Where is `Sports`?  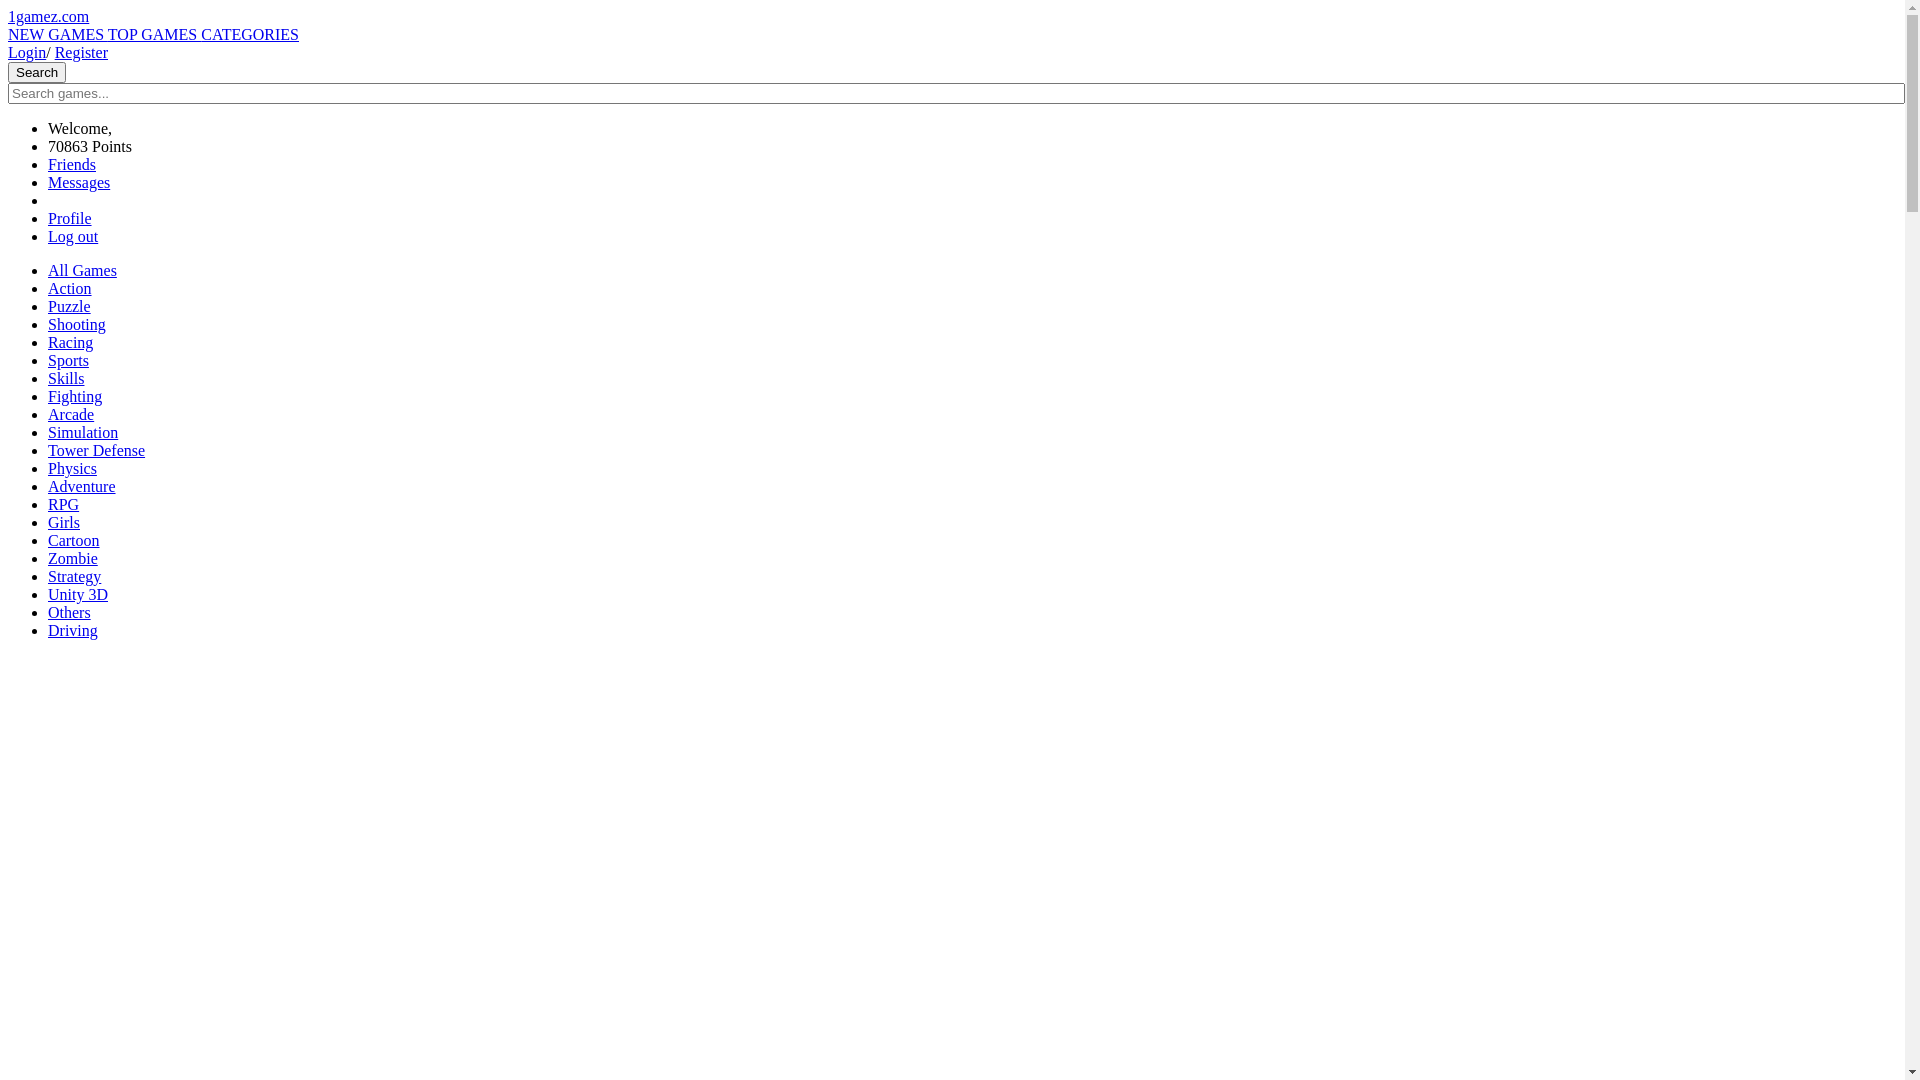
Sports is located at coordinates (68, 360).